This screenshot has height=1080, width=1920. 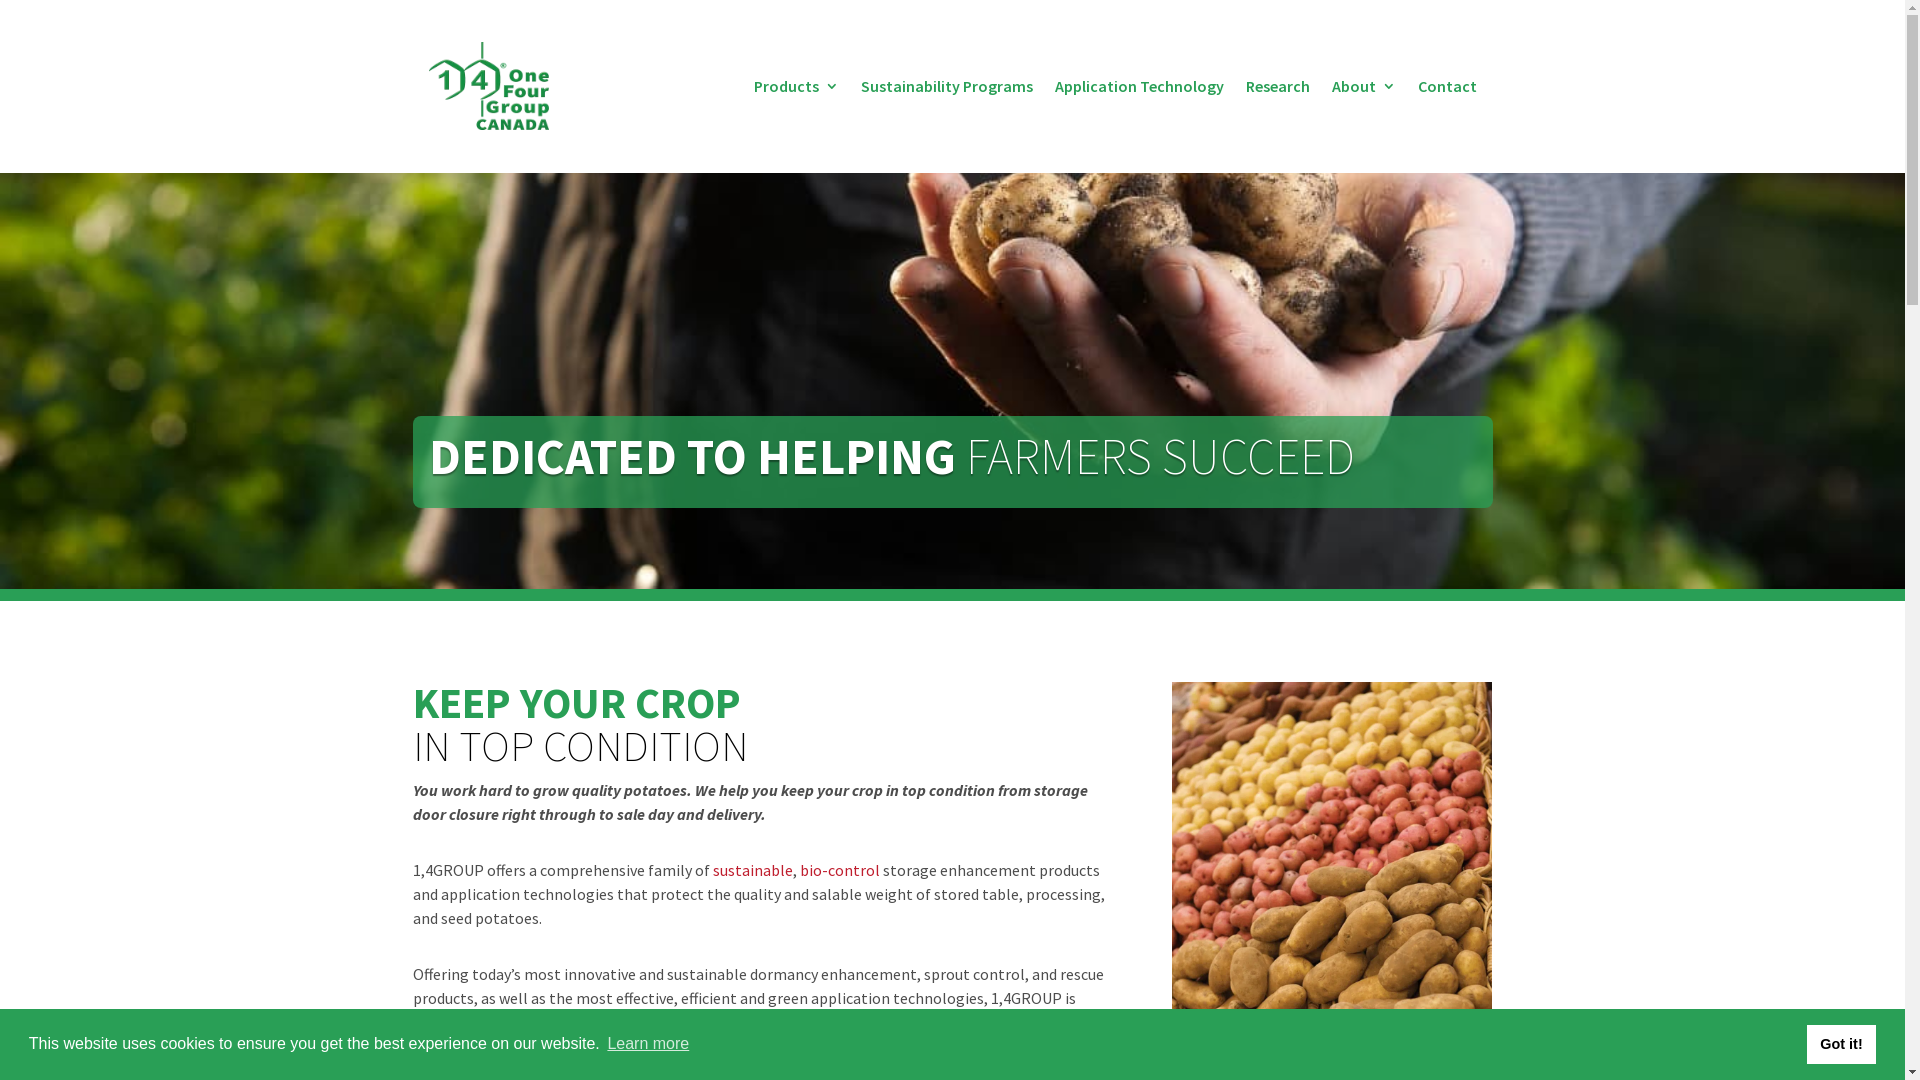 What do you see at coordinates (1278, 86) in the screenshot?
I see `Research` at bounding box center [1278, 86].